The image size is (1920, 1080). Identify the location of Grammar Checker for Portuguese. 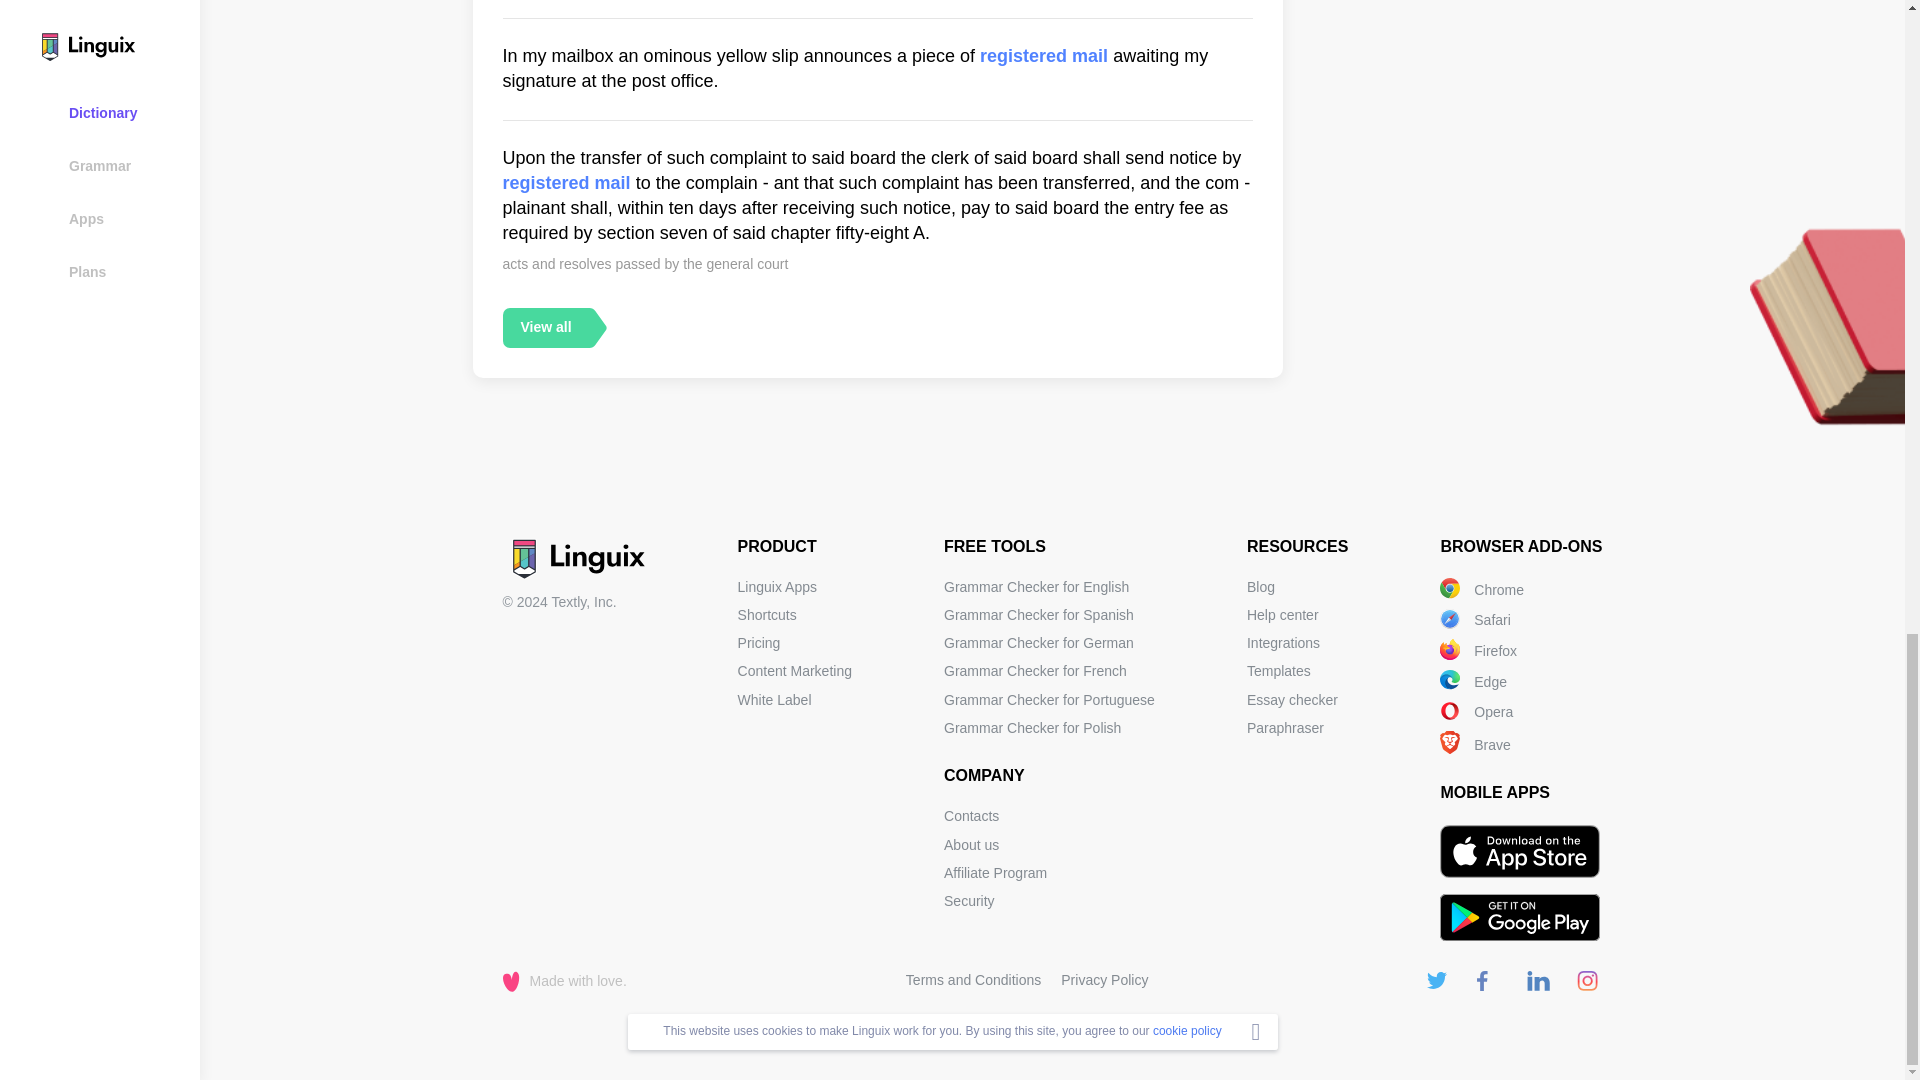
(1050, 700).